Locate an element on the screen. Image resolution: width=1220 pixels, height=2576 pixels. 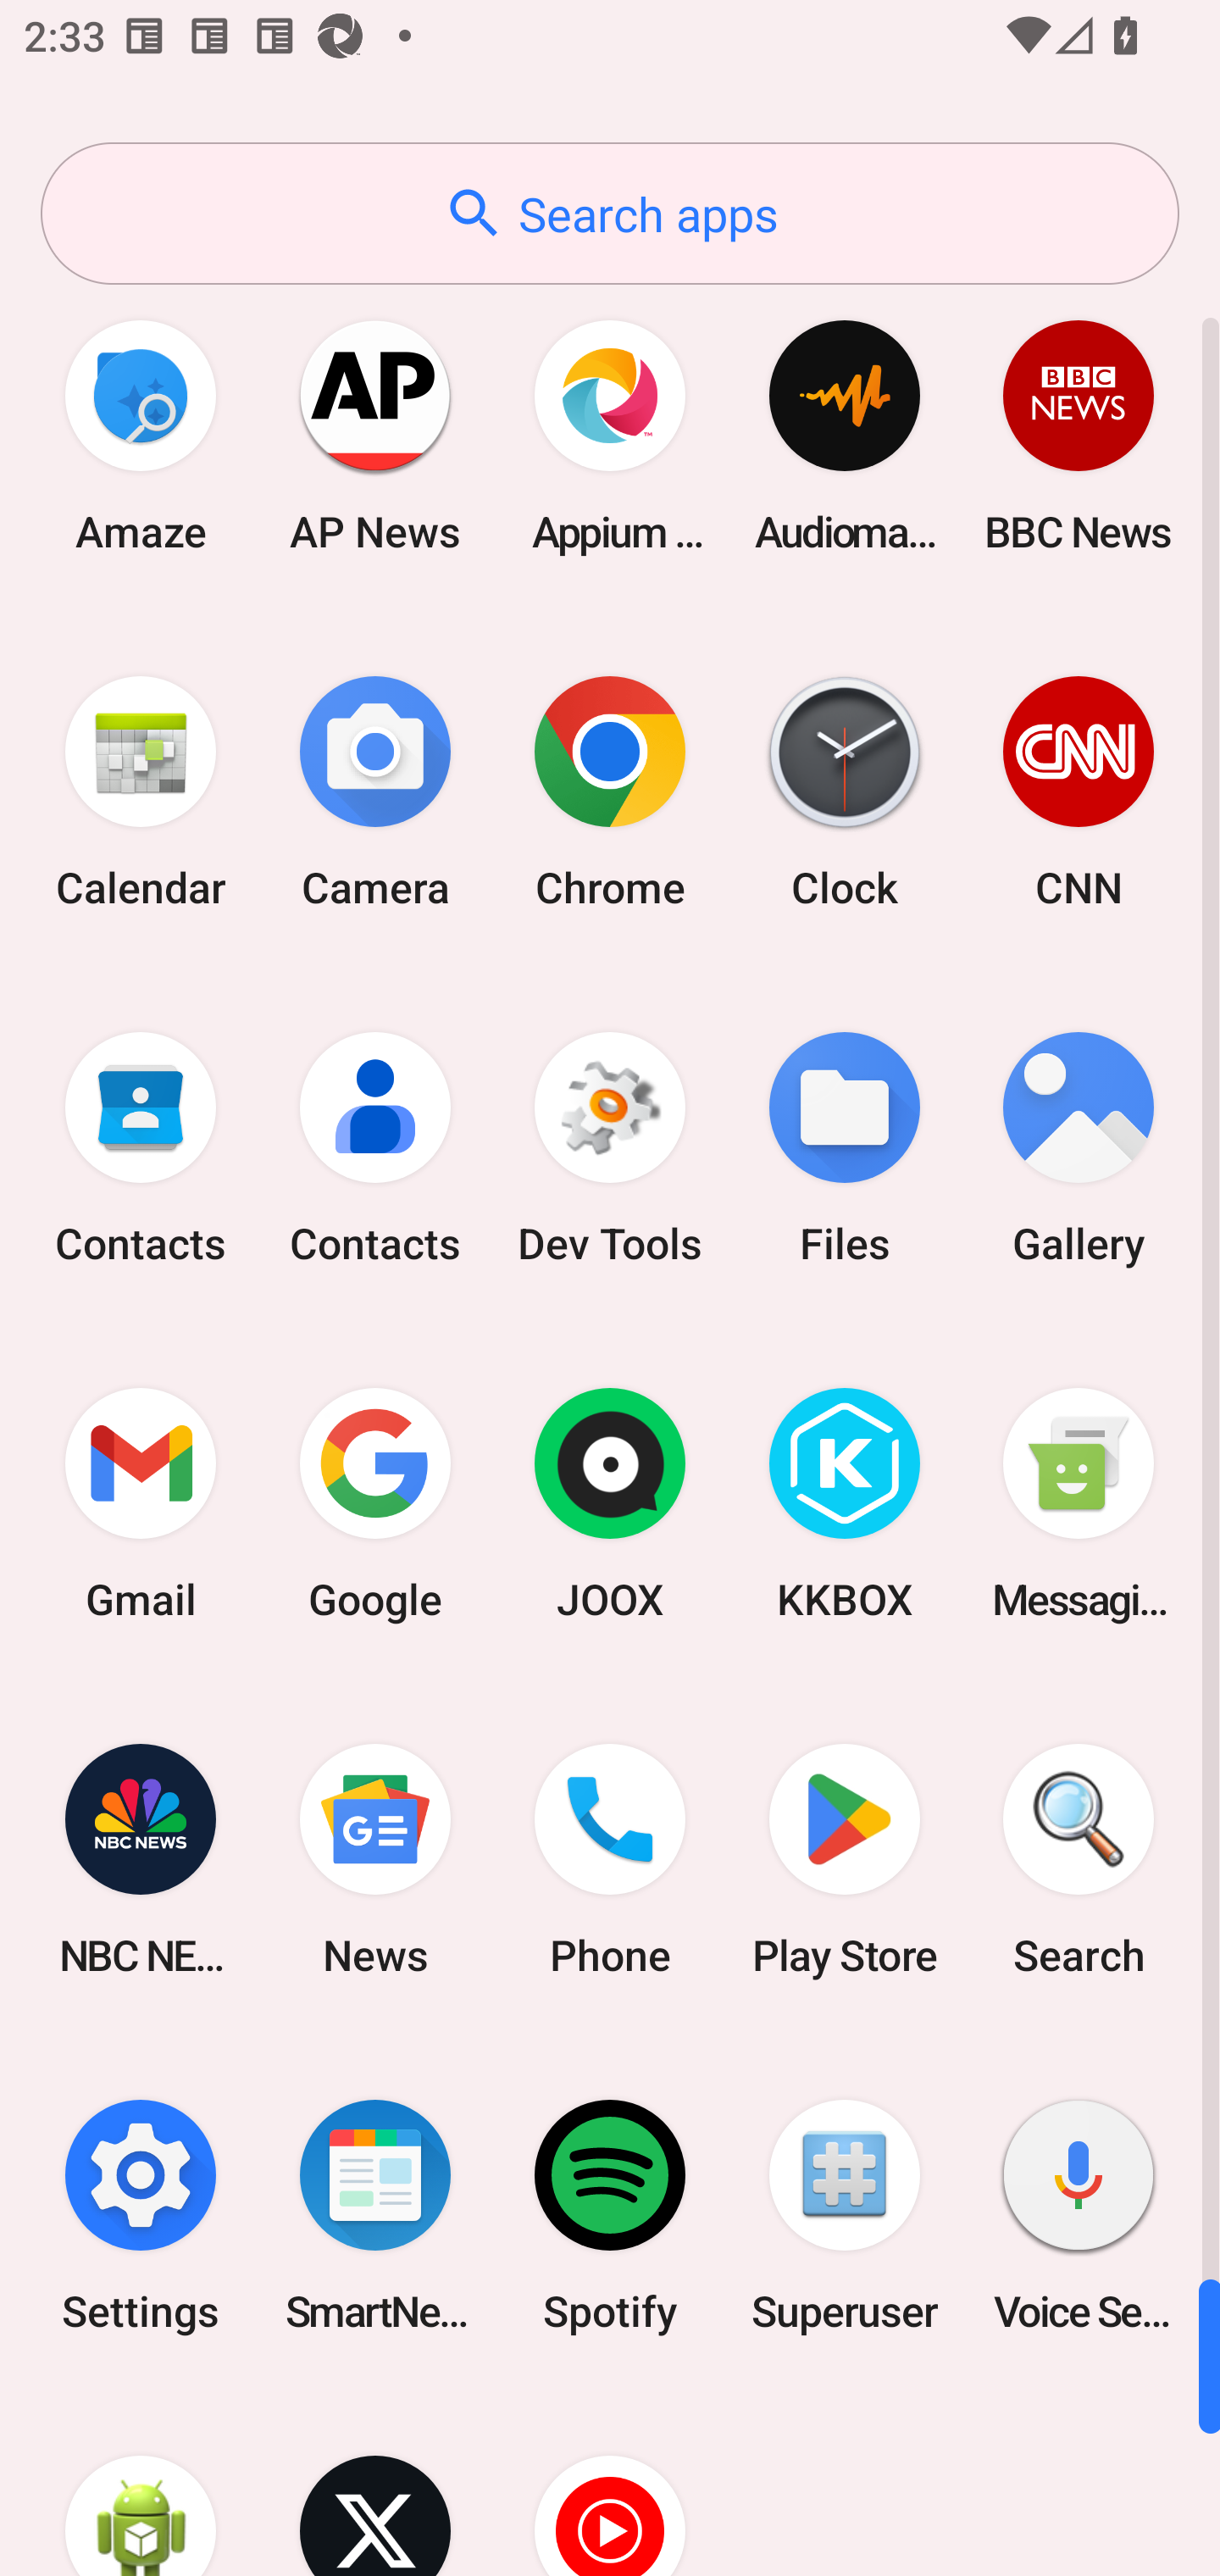
BBC News is located at coordinates (1079, 436).